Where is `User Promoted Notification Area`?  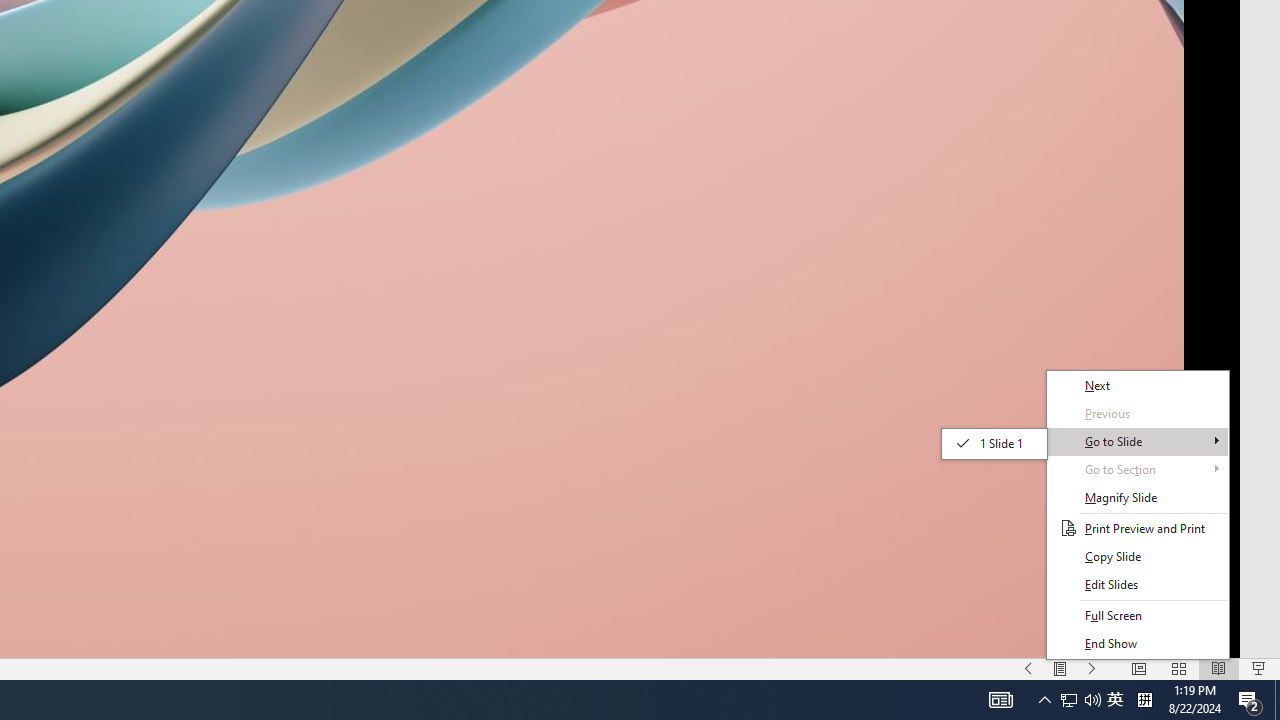
User Promoted Notification Area is located at coordinates (1000, 700).